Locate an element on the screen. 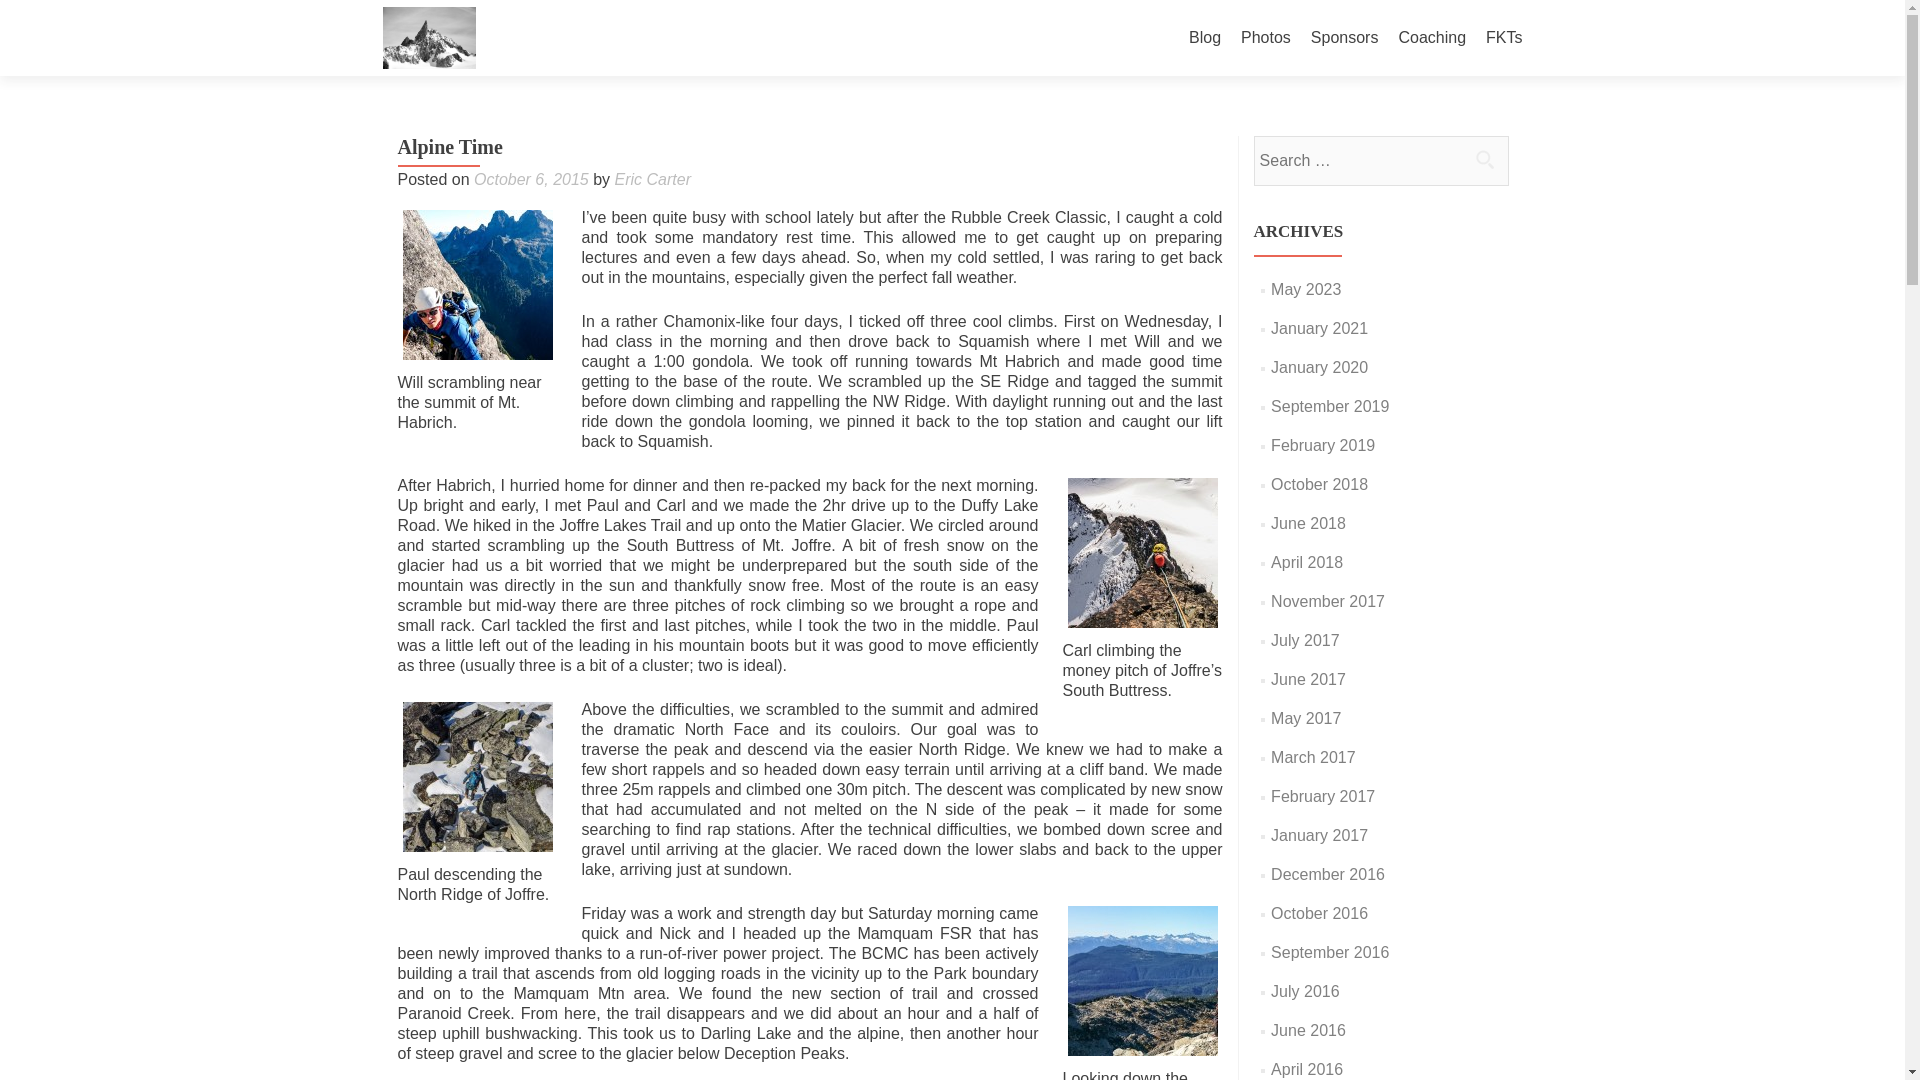 This screenshot has width=1920, height=1080. Alpine Time is located at coordinates (1141, 552).